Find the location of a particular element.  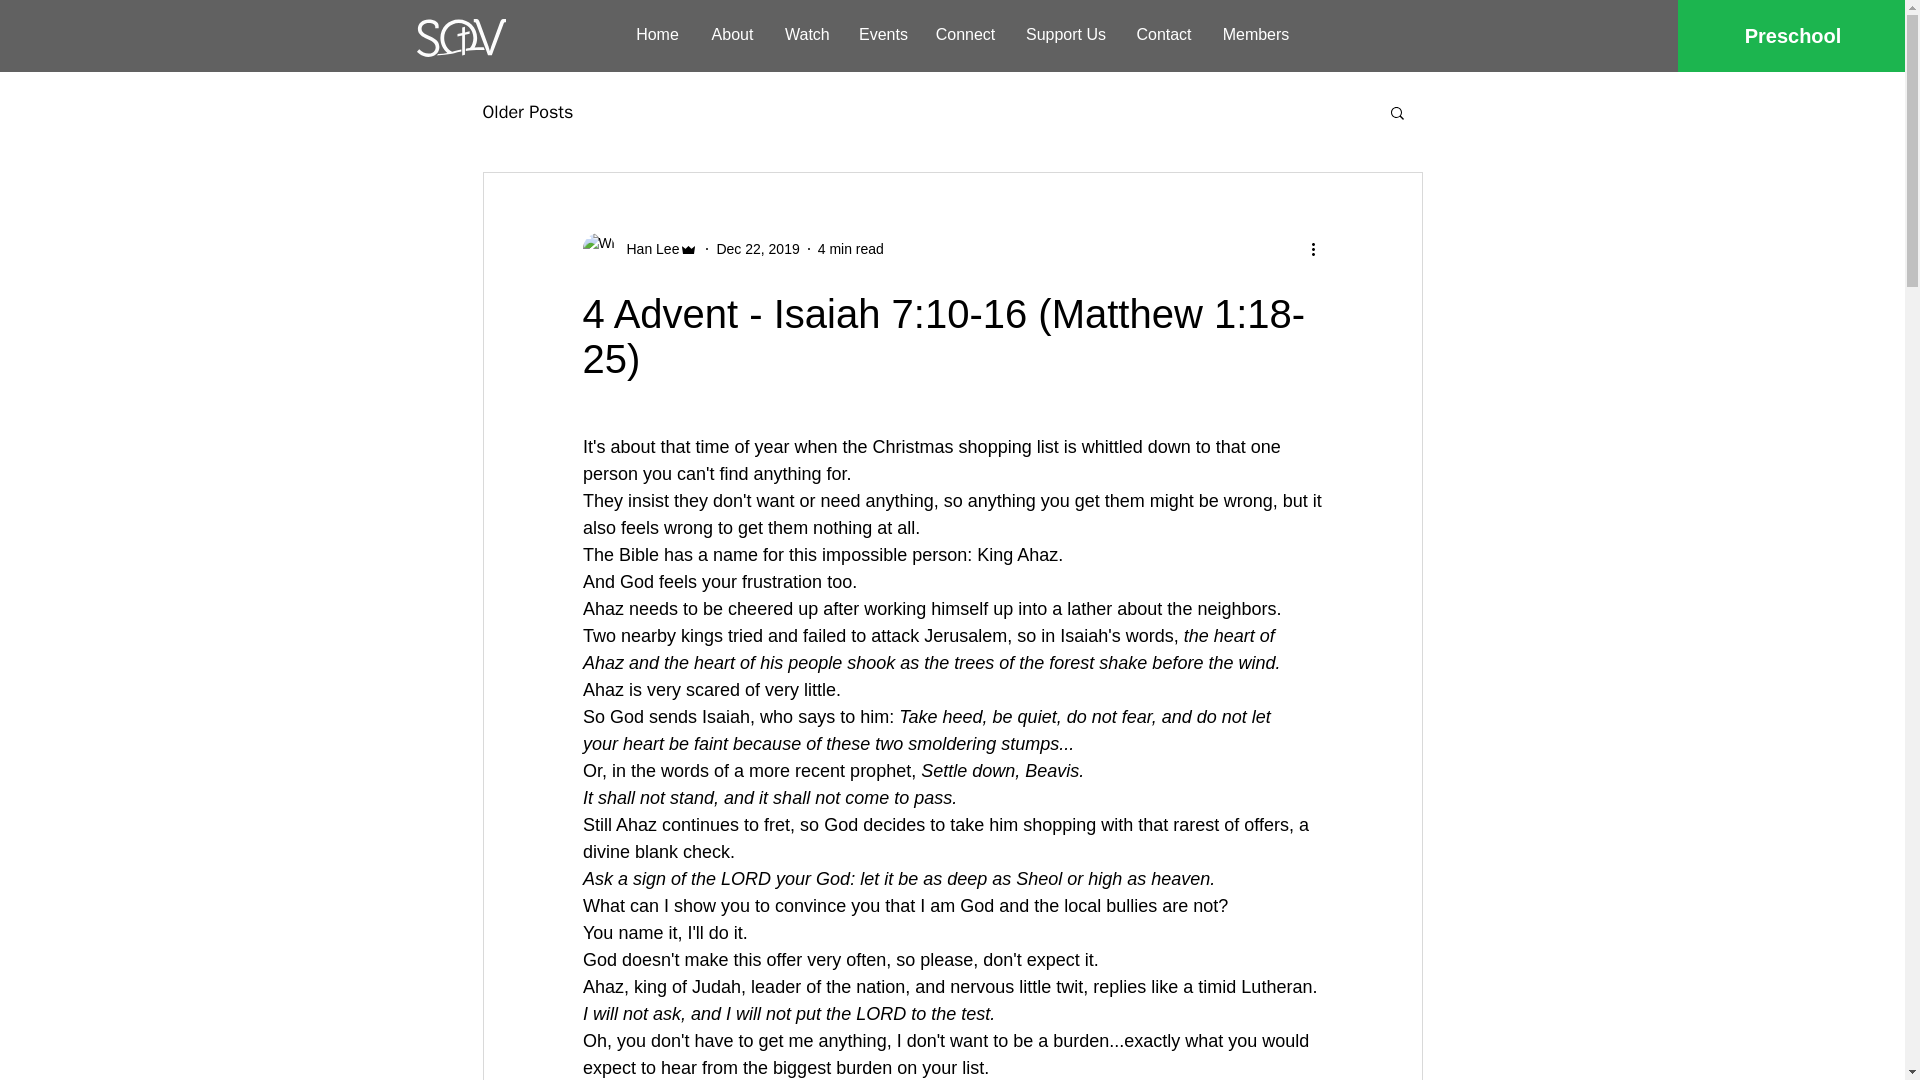

About is located at coordinates (732, 34).